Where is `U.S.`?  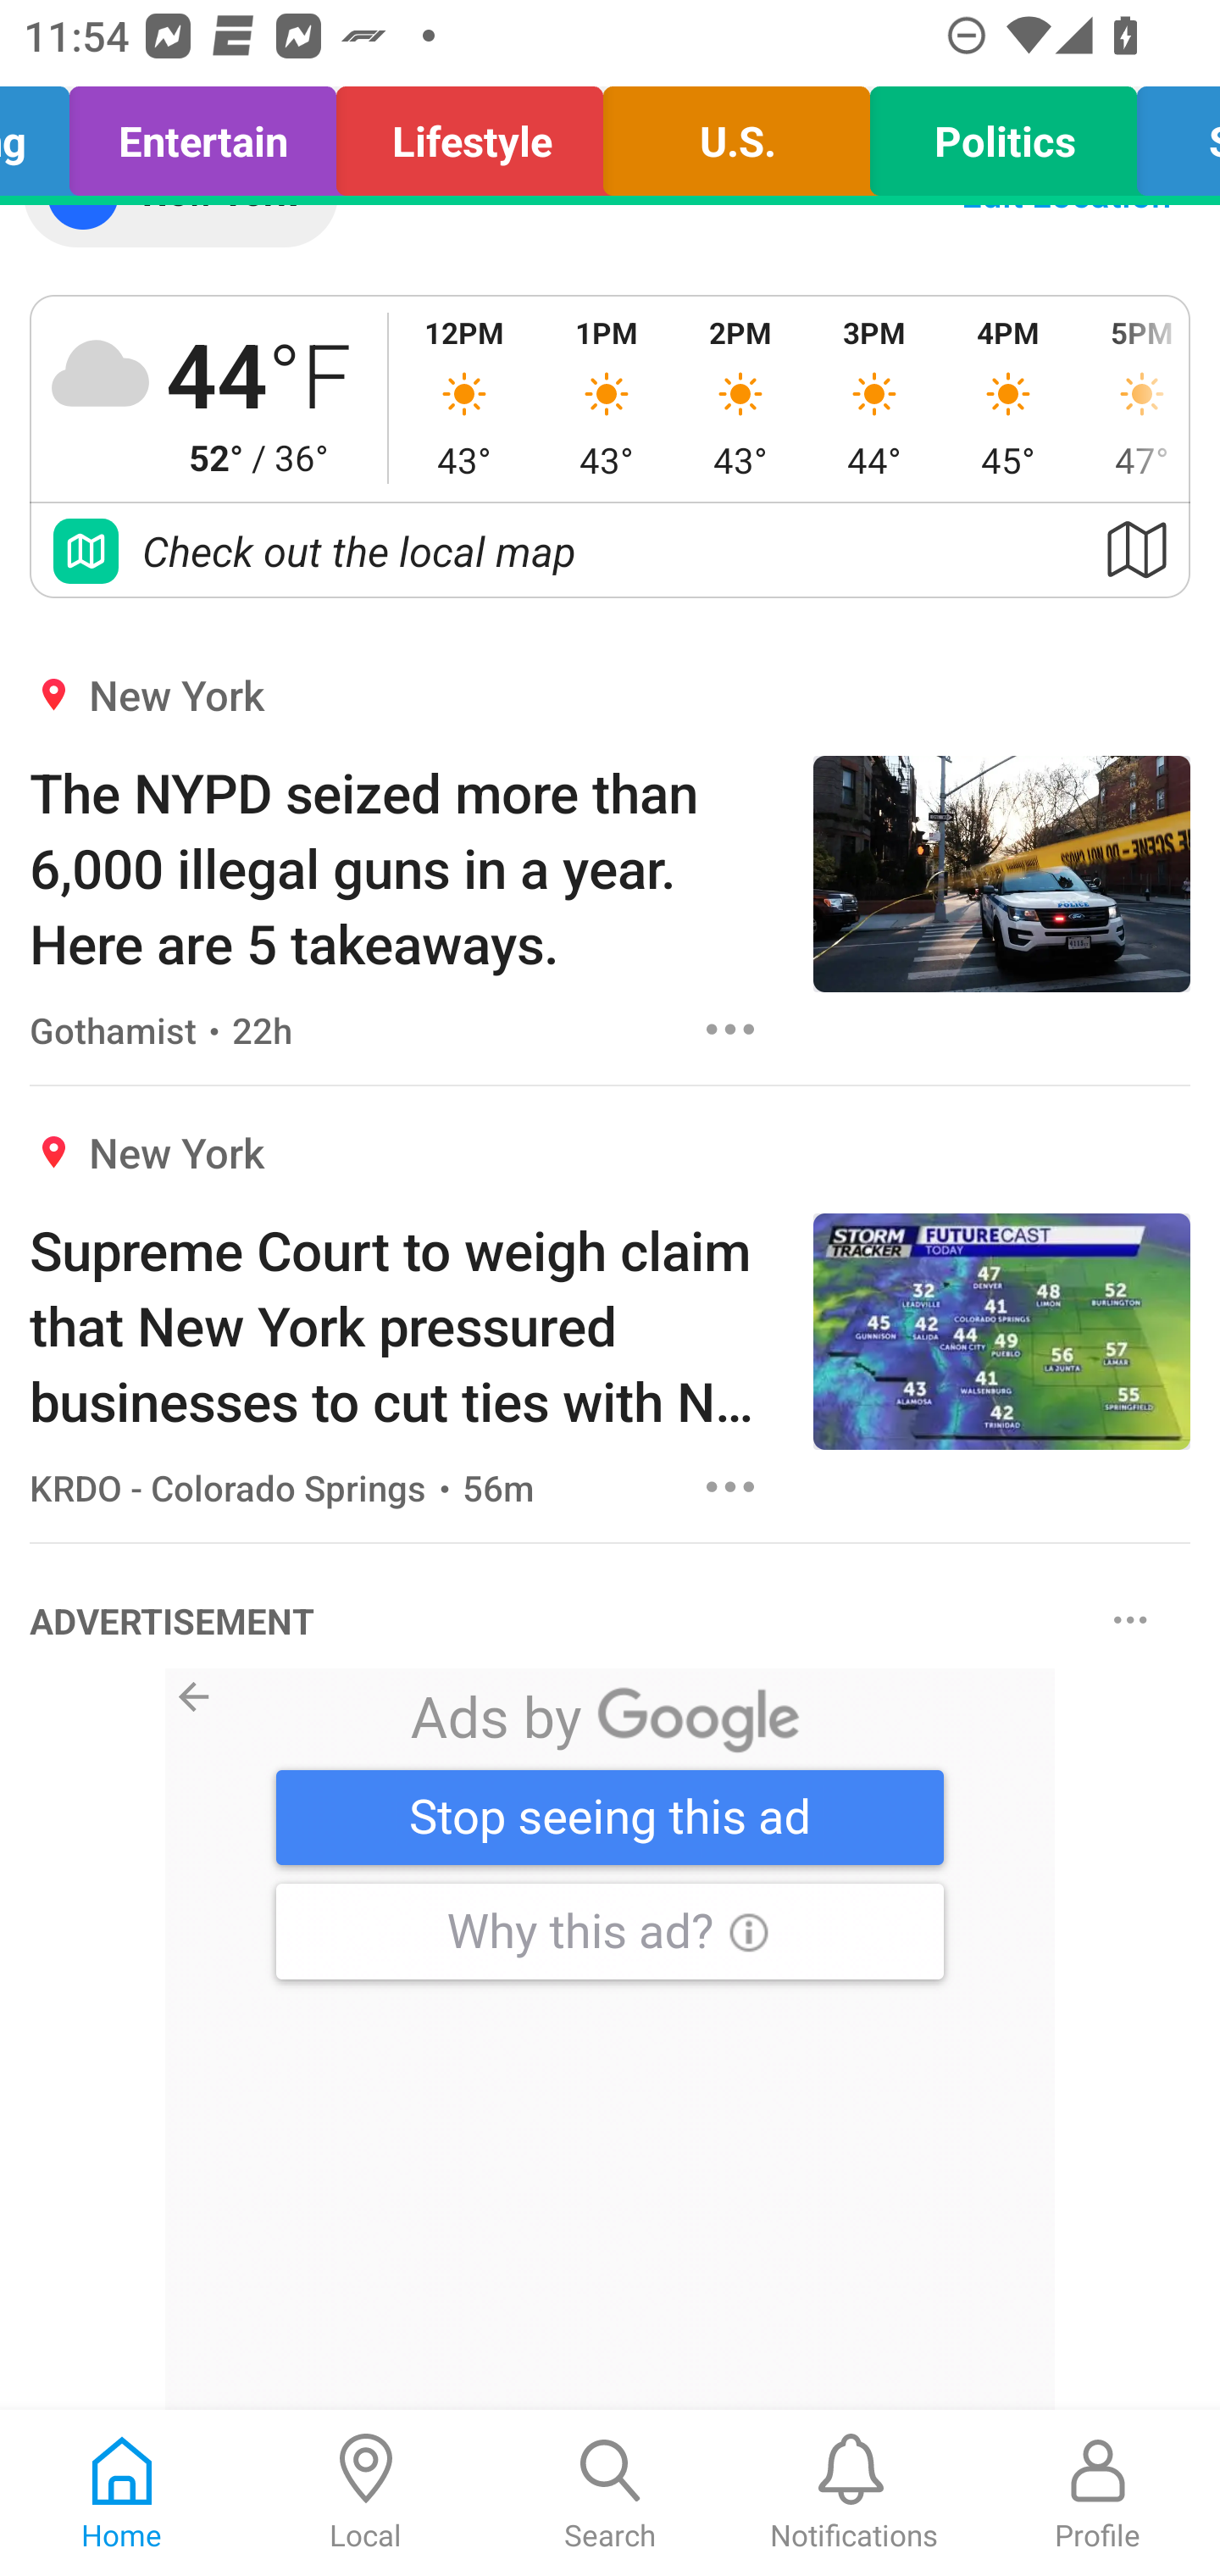 U.S. is located at coordinates (737, 134).